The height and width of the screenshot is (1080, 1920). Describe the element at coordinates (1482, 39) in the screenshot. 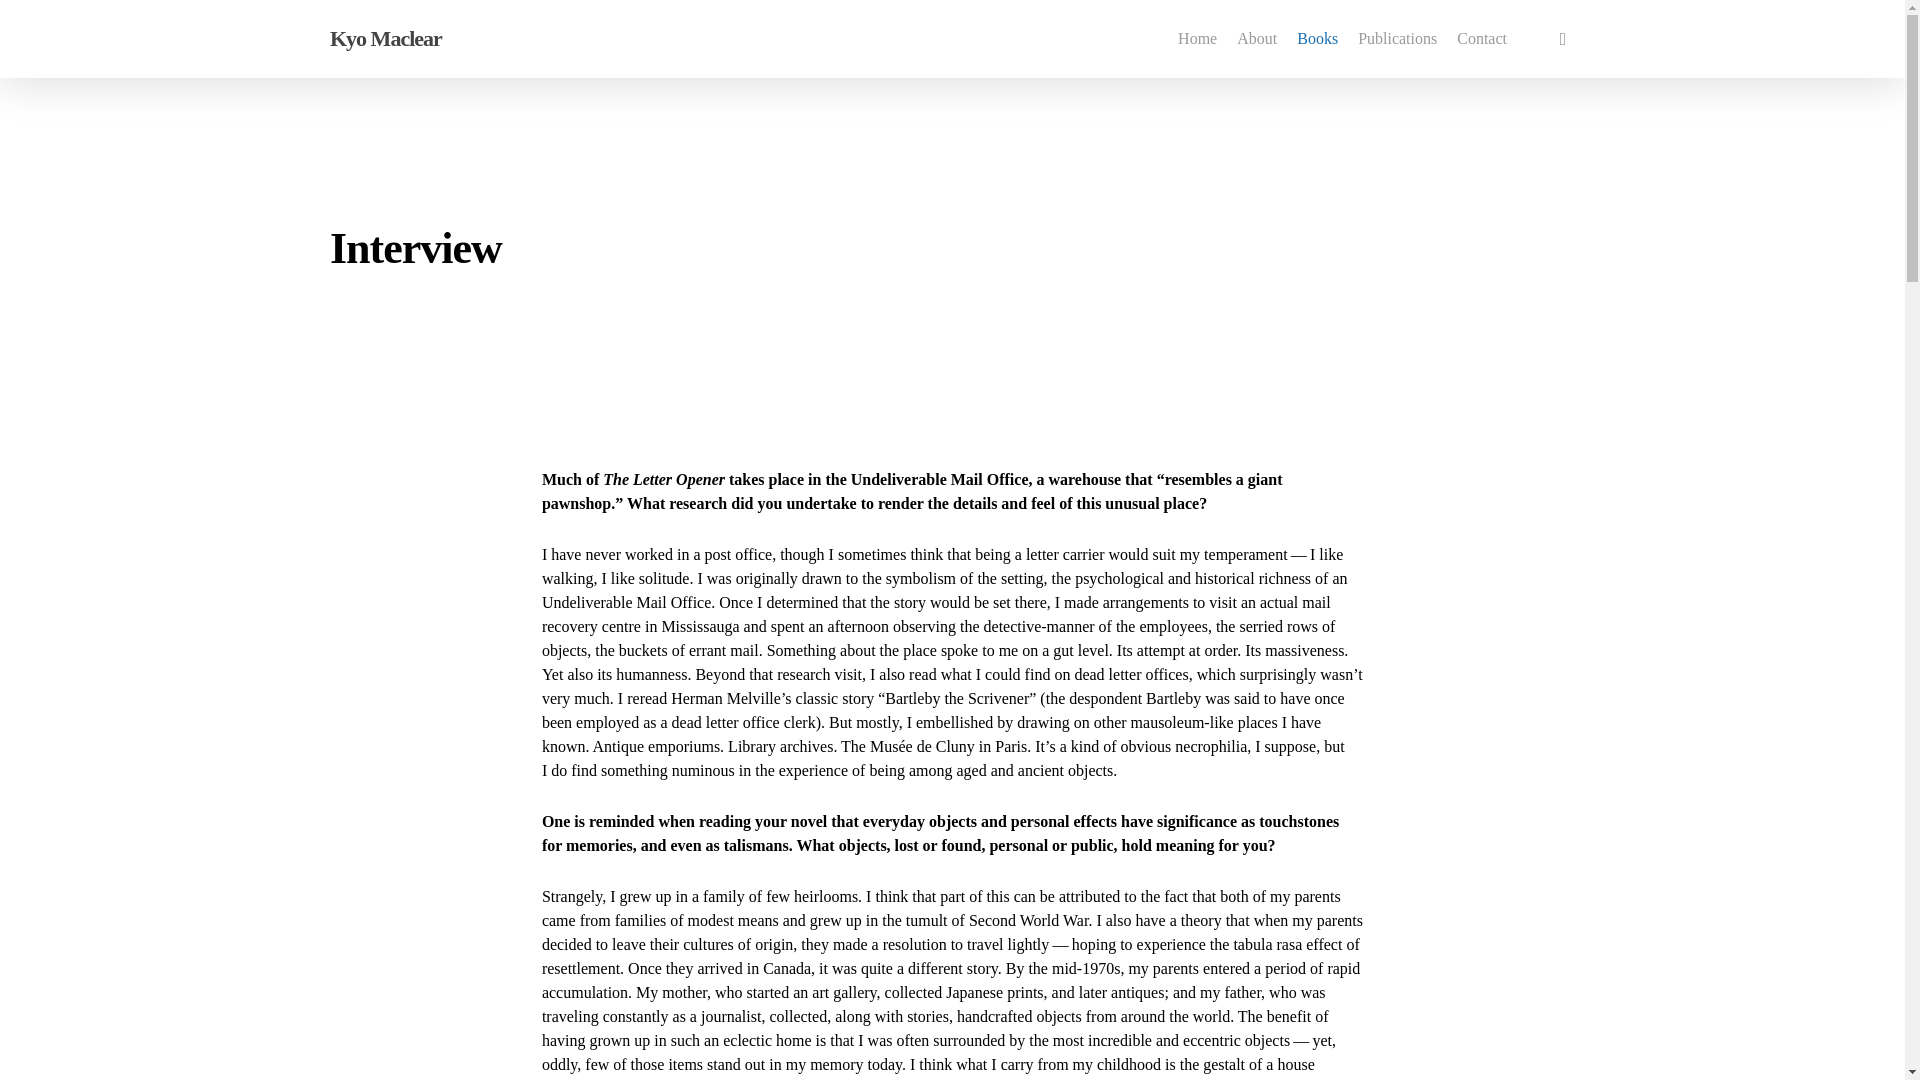

I see `Contact` at that location.